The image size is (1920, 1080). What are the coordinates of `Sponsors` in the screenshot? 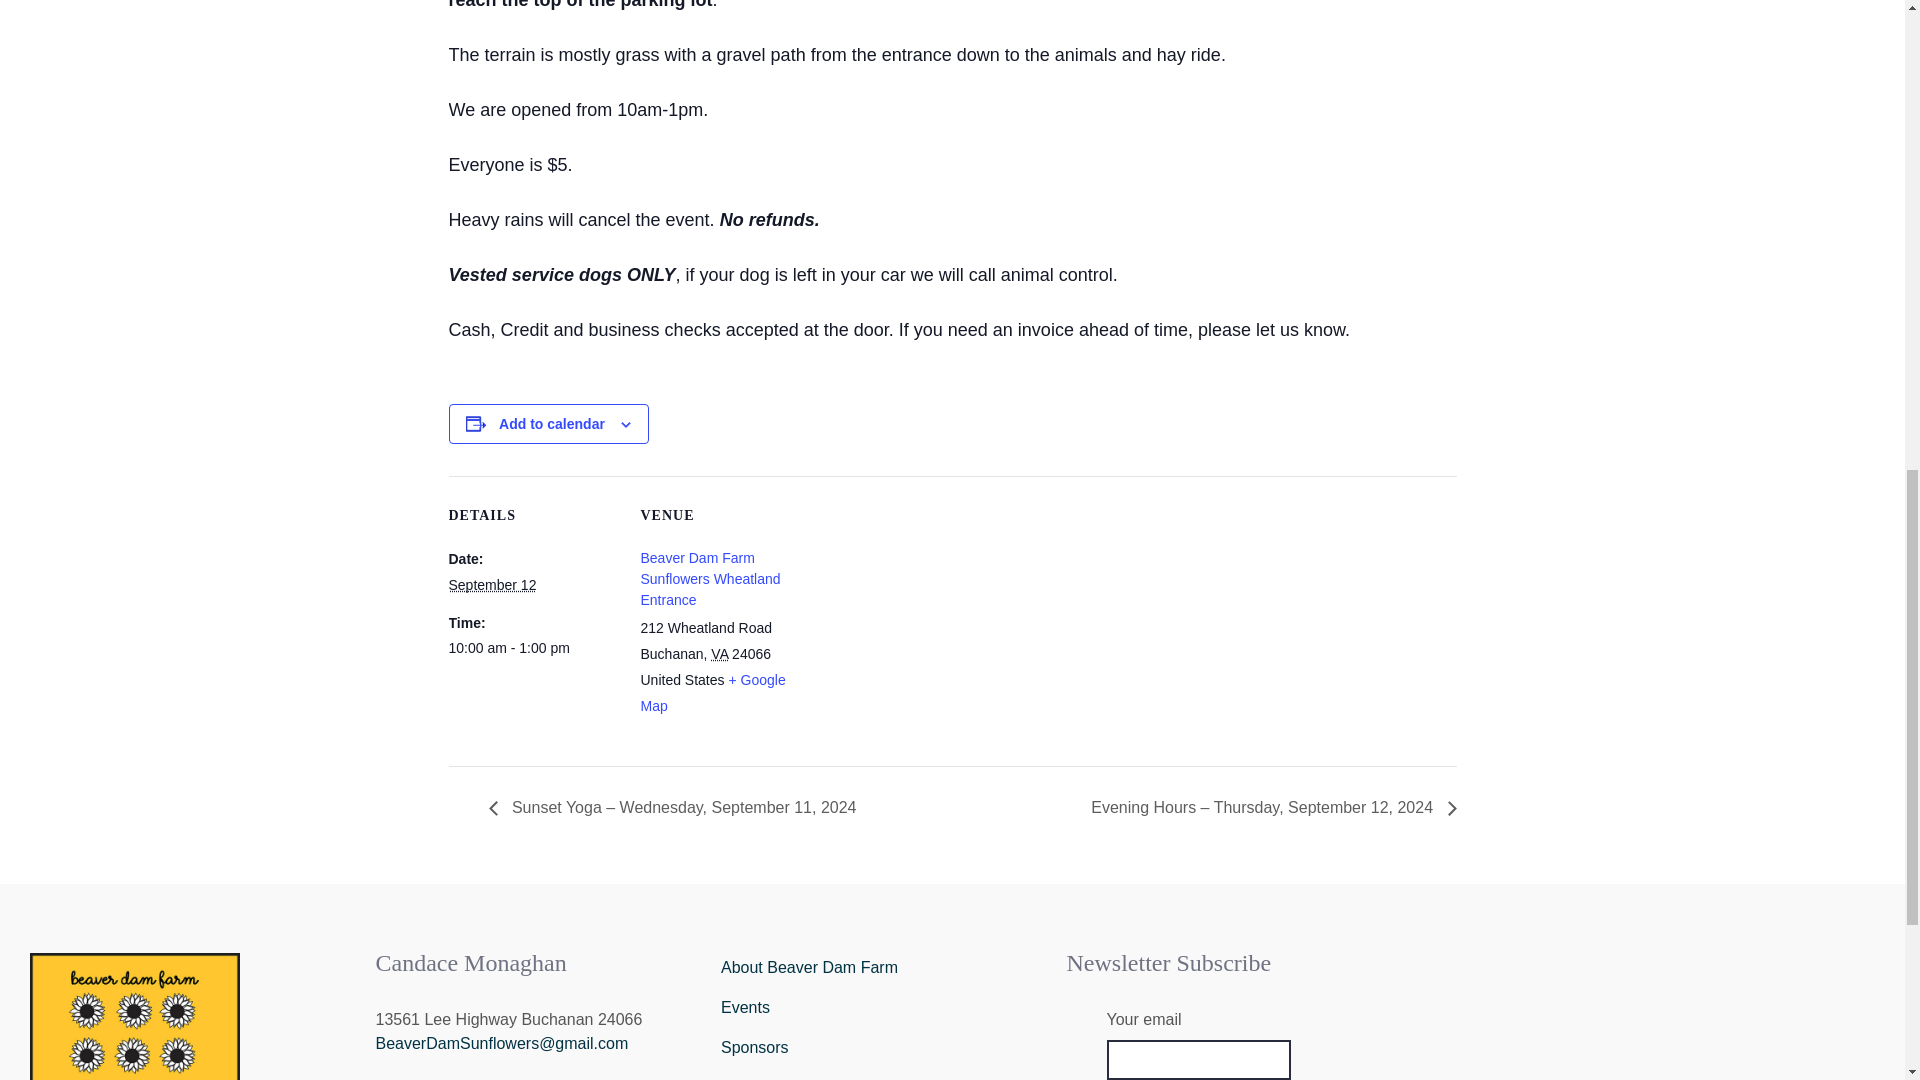 It's located at (878, 1048).